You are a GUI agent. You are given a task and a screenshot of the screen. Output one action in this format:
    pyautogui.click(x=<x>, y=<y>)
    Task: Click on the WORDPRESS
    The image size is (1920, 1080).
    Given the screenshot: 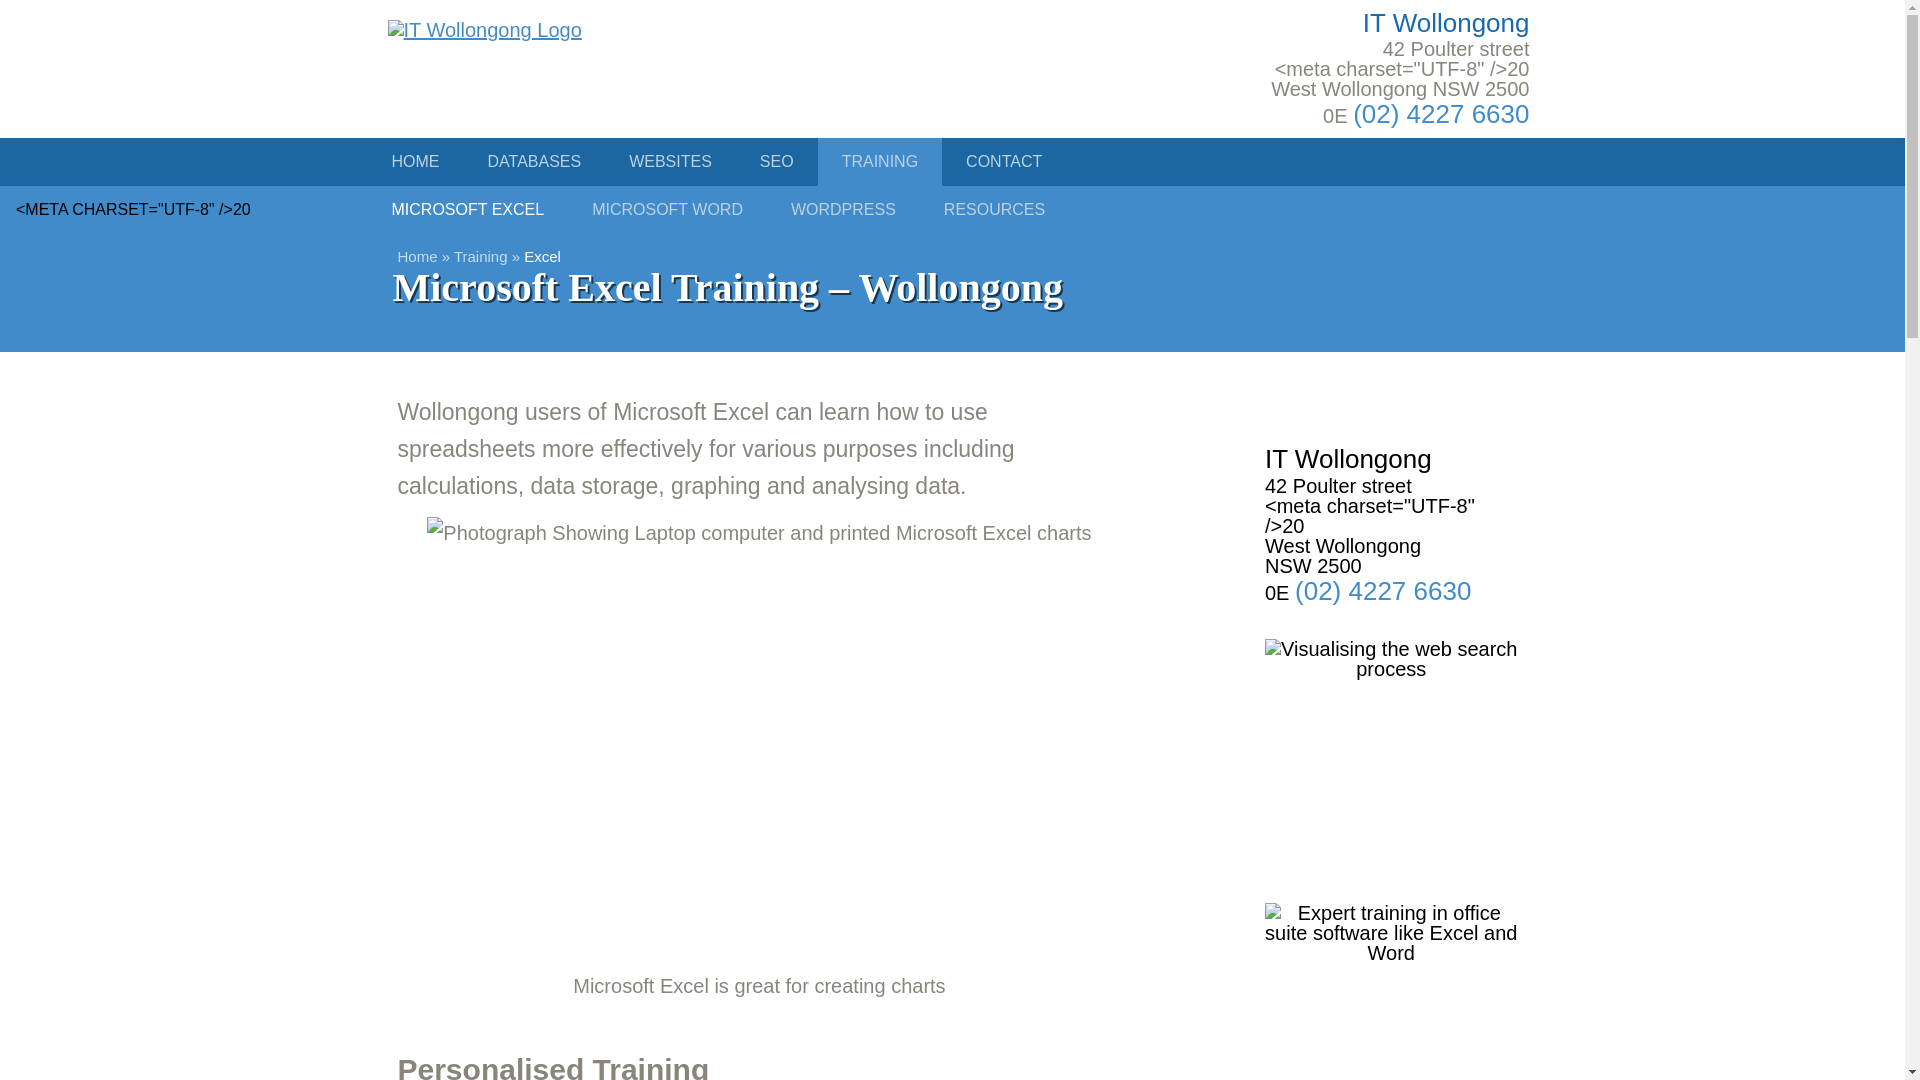 What is the action you would take?
    pyautogui.click(x=842, y=210)
    